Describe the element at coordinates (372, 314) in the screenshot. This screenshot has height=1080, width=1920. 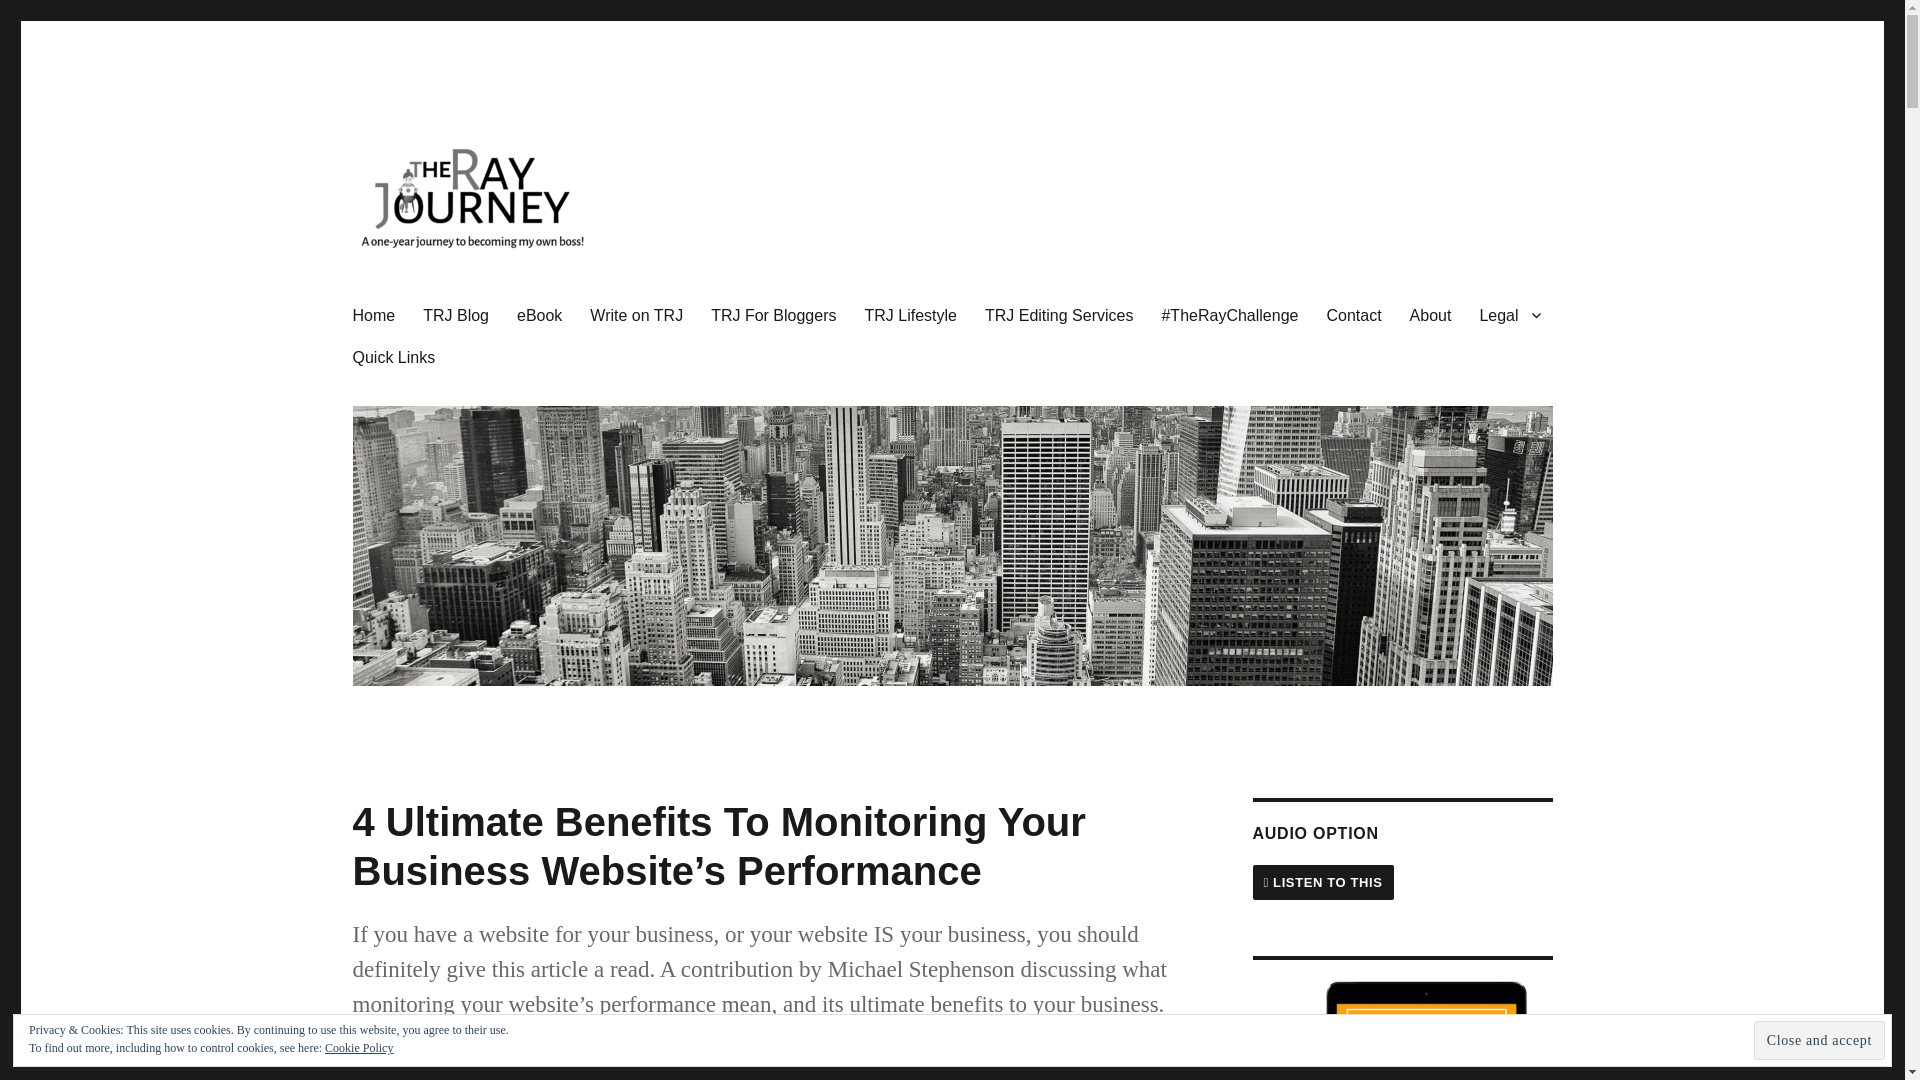
I see `Home` at that location.